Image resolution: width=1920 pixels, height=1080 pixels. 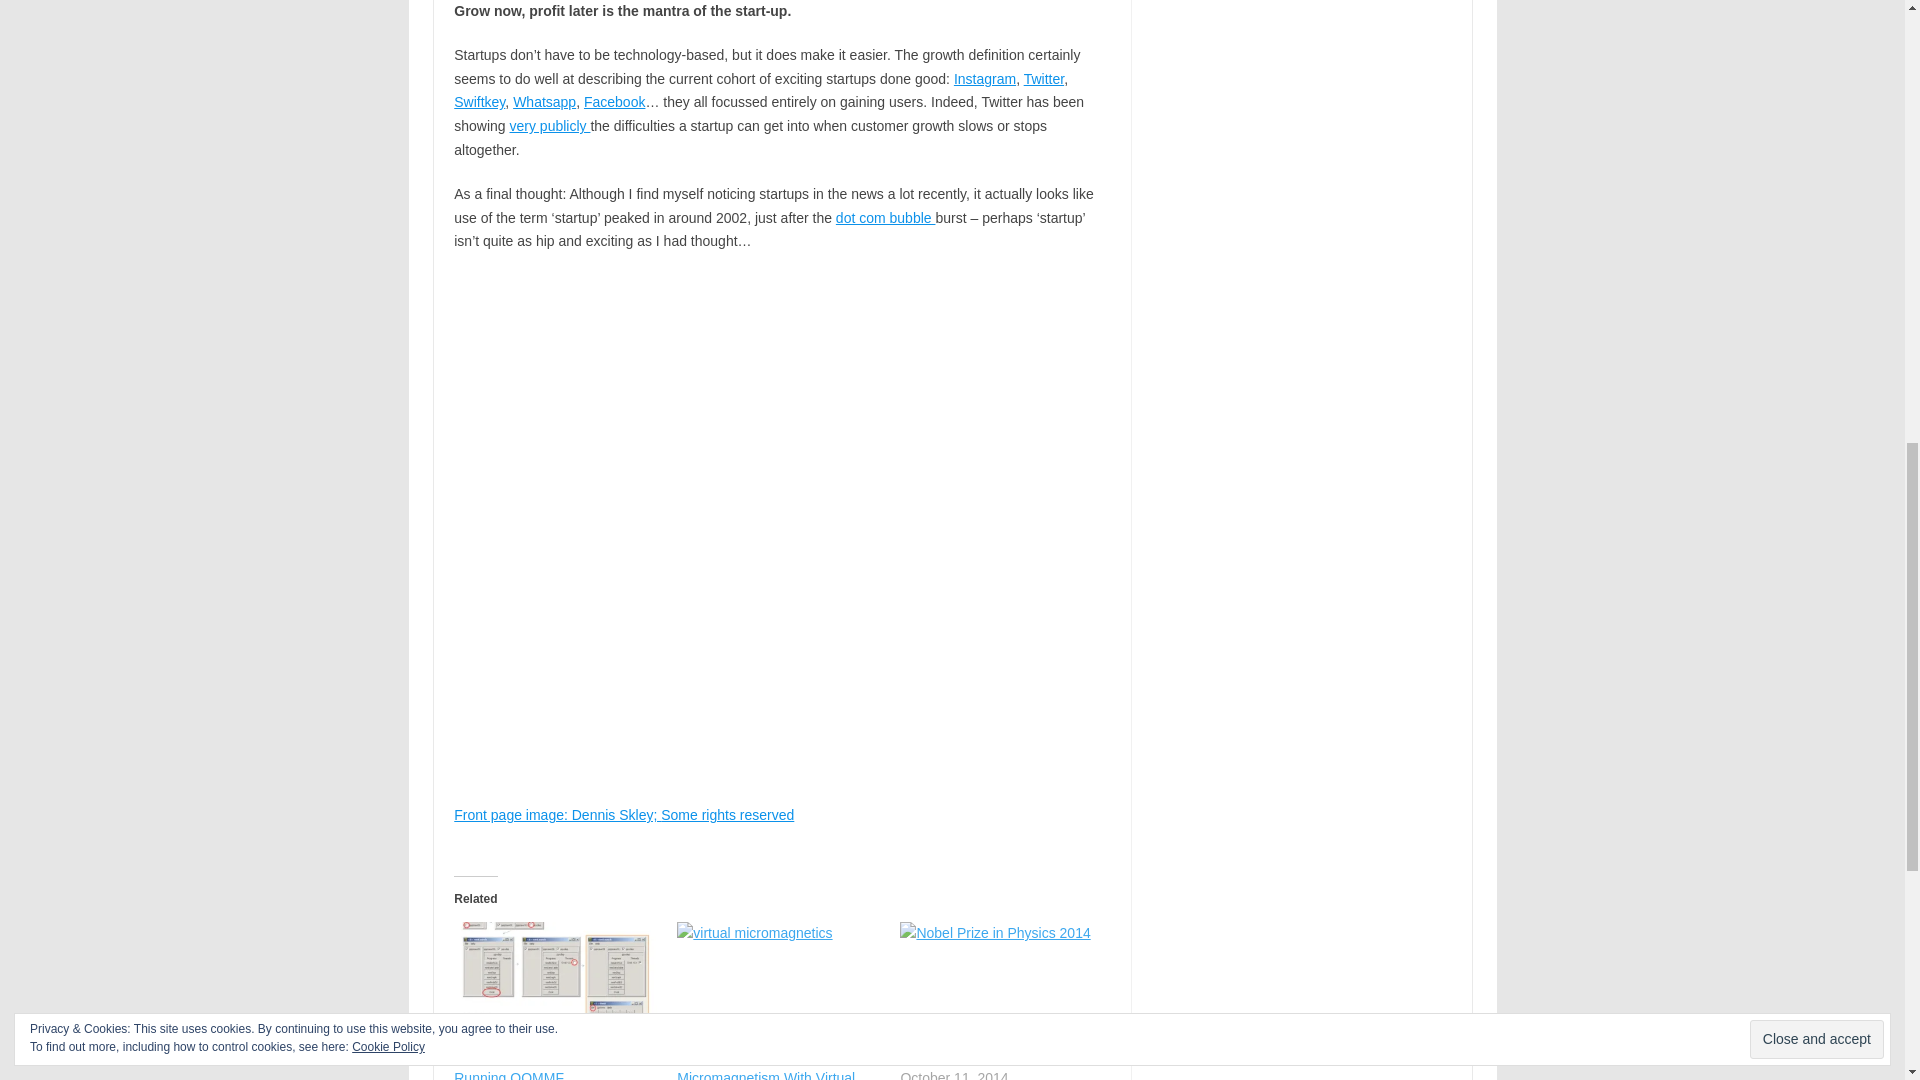 I want to click on OOMMF Tutorial Part 2: Running OOMMF, so click(x=554, y=980).